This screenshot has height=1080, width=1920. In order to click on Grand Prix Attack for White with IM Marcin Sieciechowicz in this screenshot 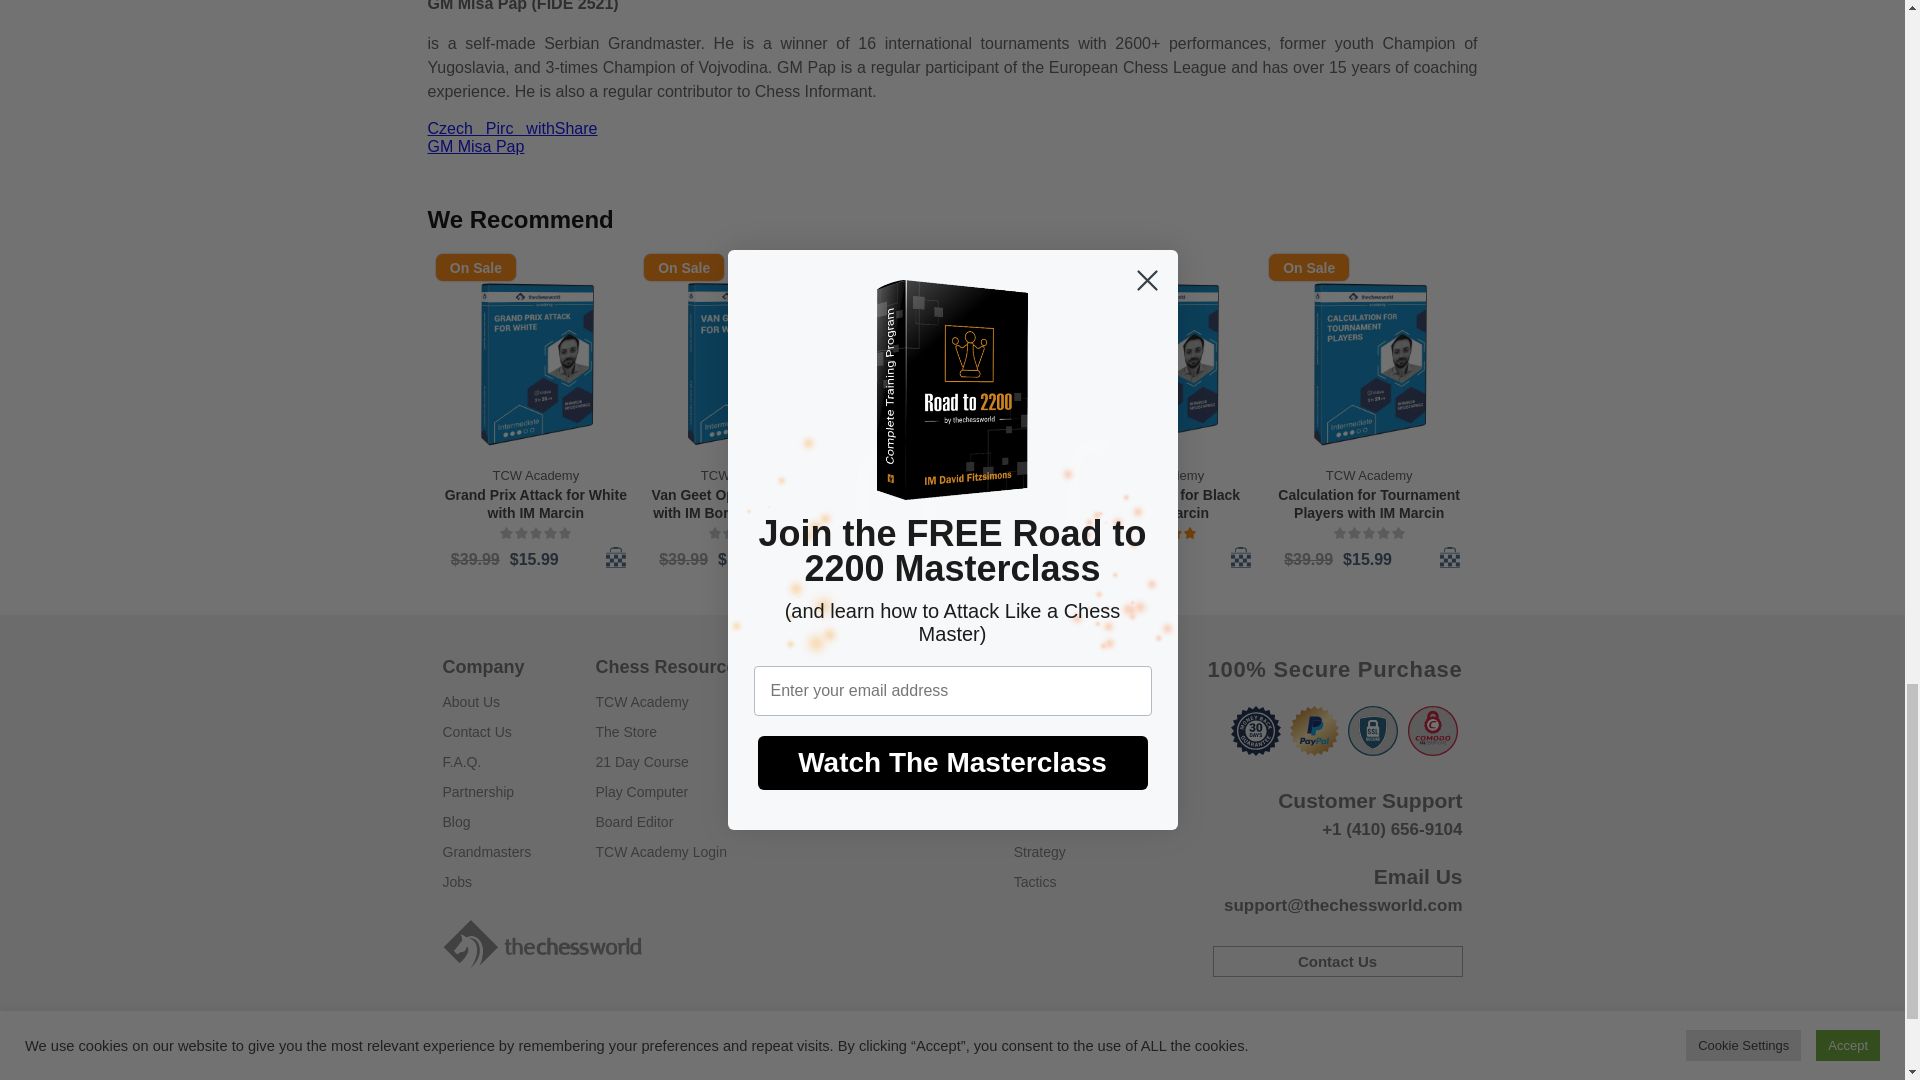, I will do `click(536, 504)`.